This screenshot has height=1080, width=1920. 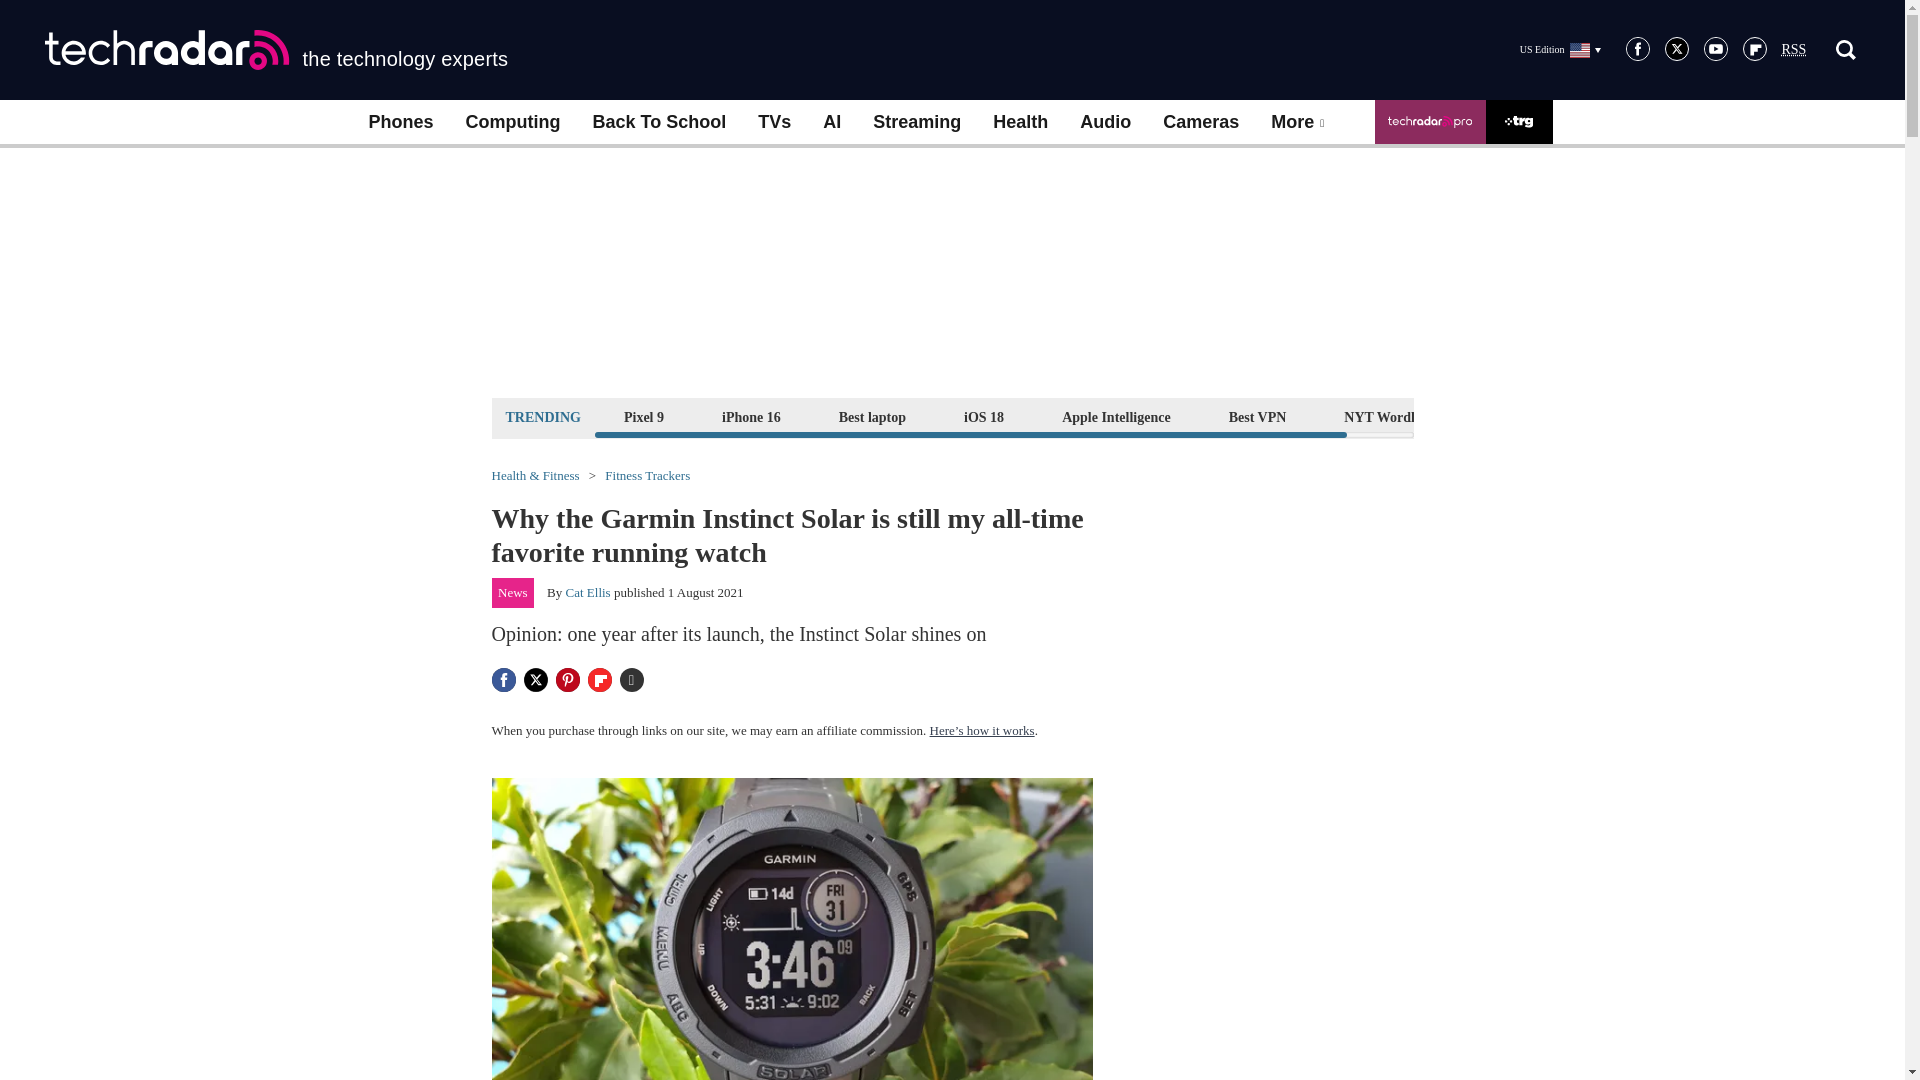 I want to click on Health, so click(x=1020, y=122).